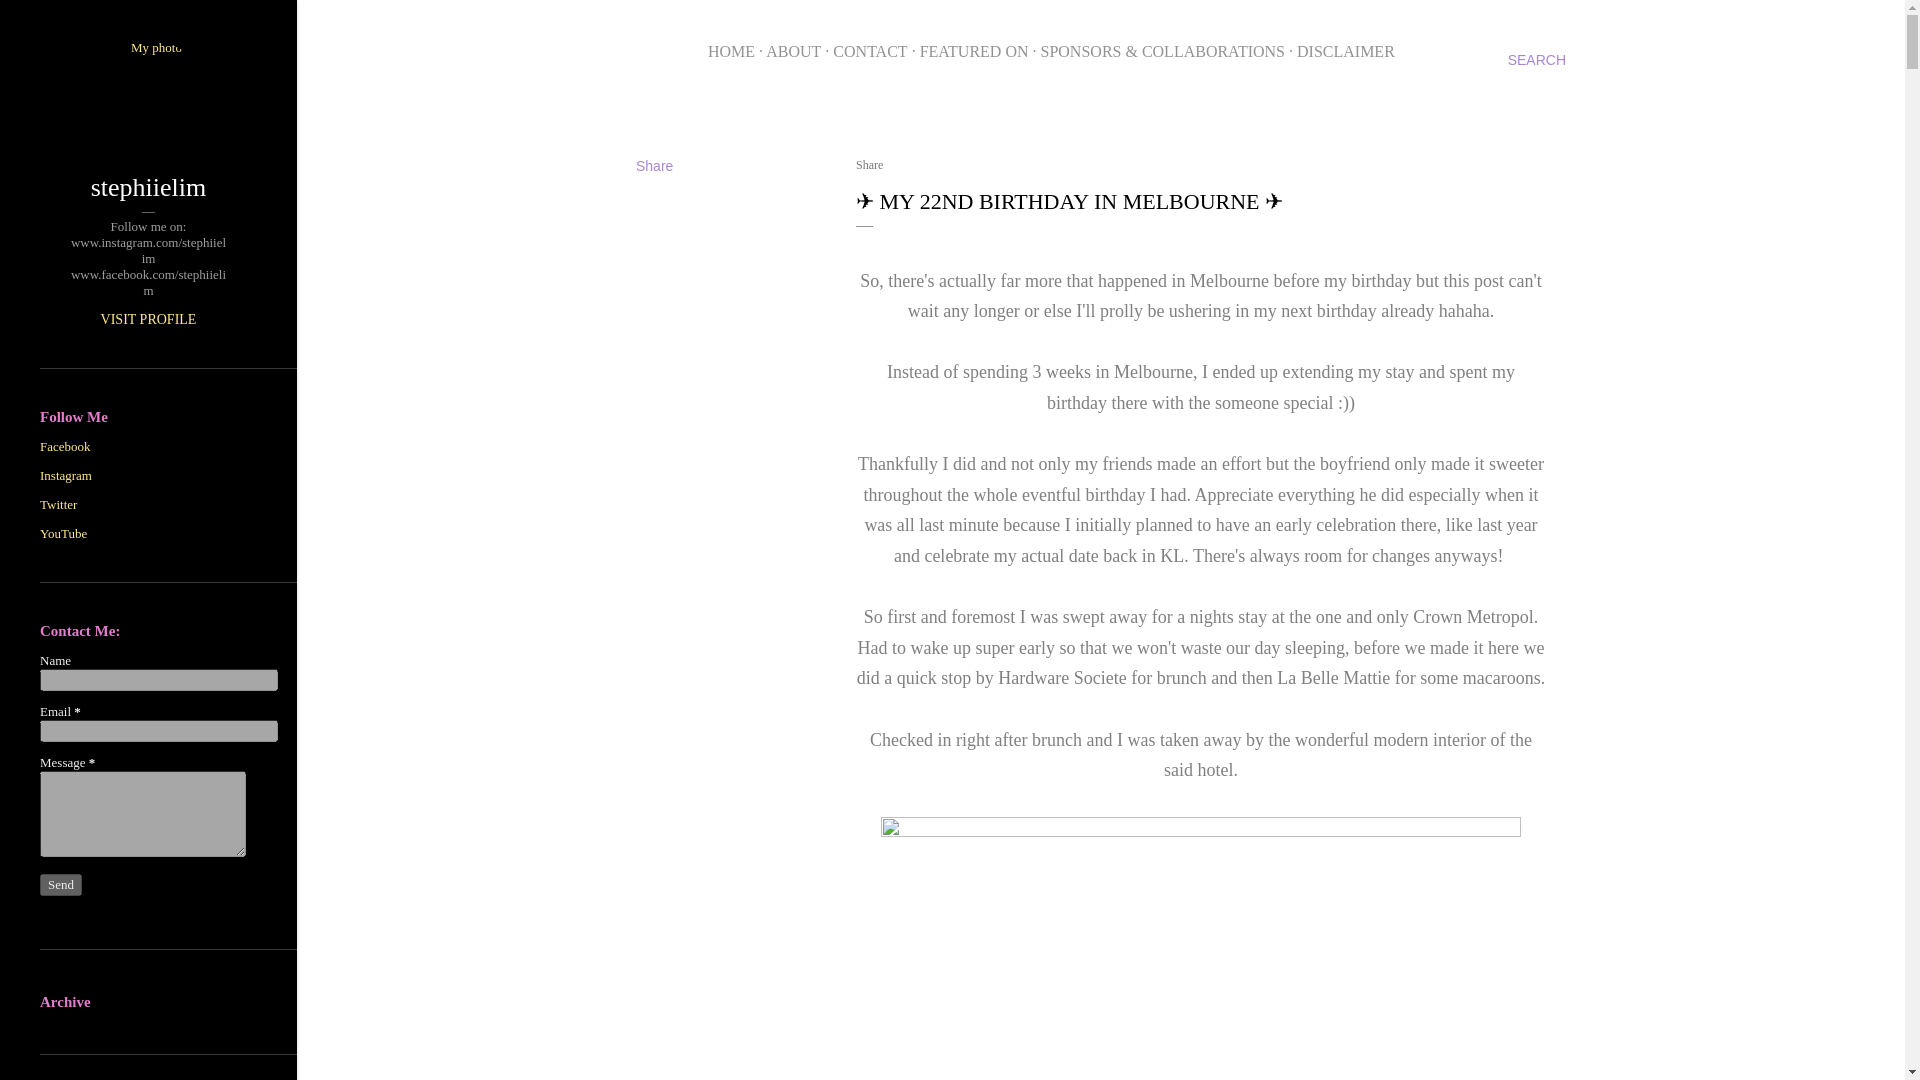 This screenshot has height=1080, width=1920. What do you see at coordinates (61, 884) in the screenshot?
I see `Send` at bounding box center [61, 884].